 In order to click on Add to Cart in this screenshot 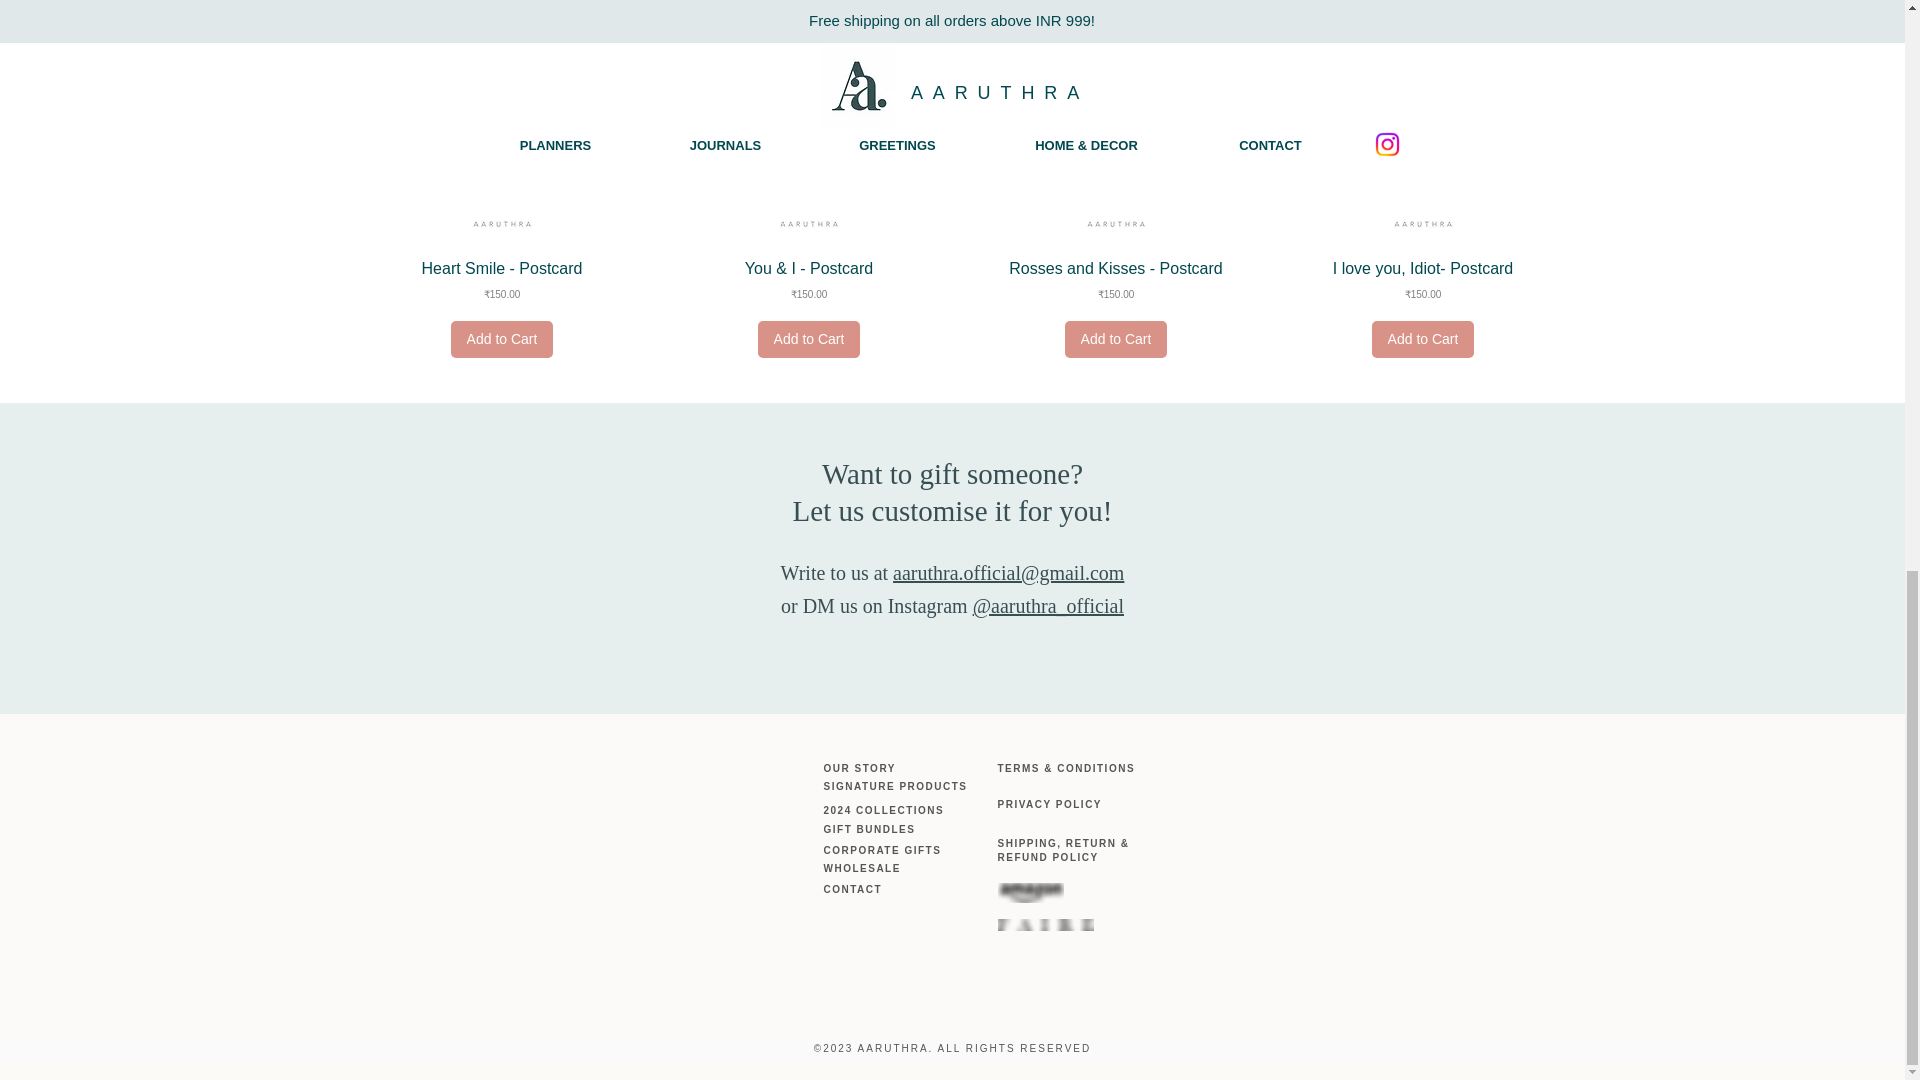, I will do `click(1116, 338)`.